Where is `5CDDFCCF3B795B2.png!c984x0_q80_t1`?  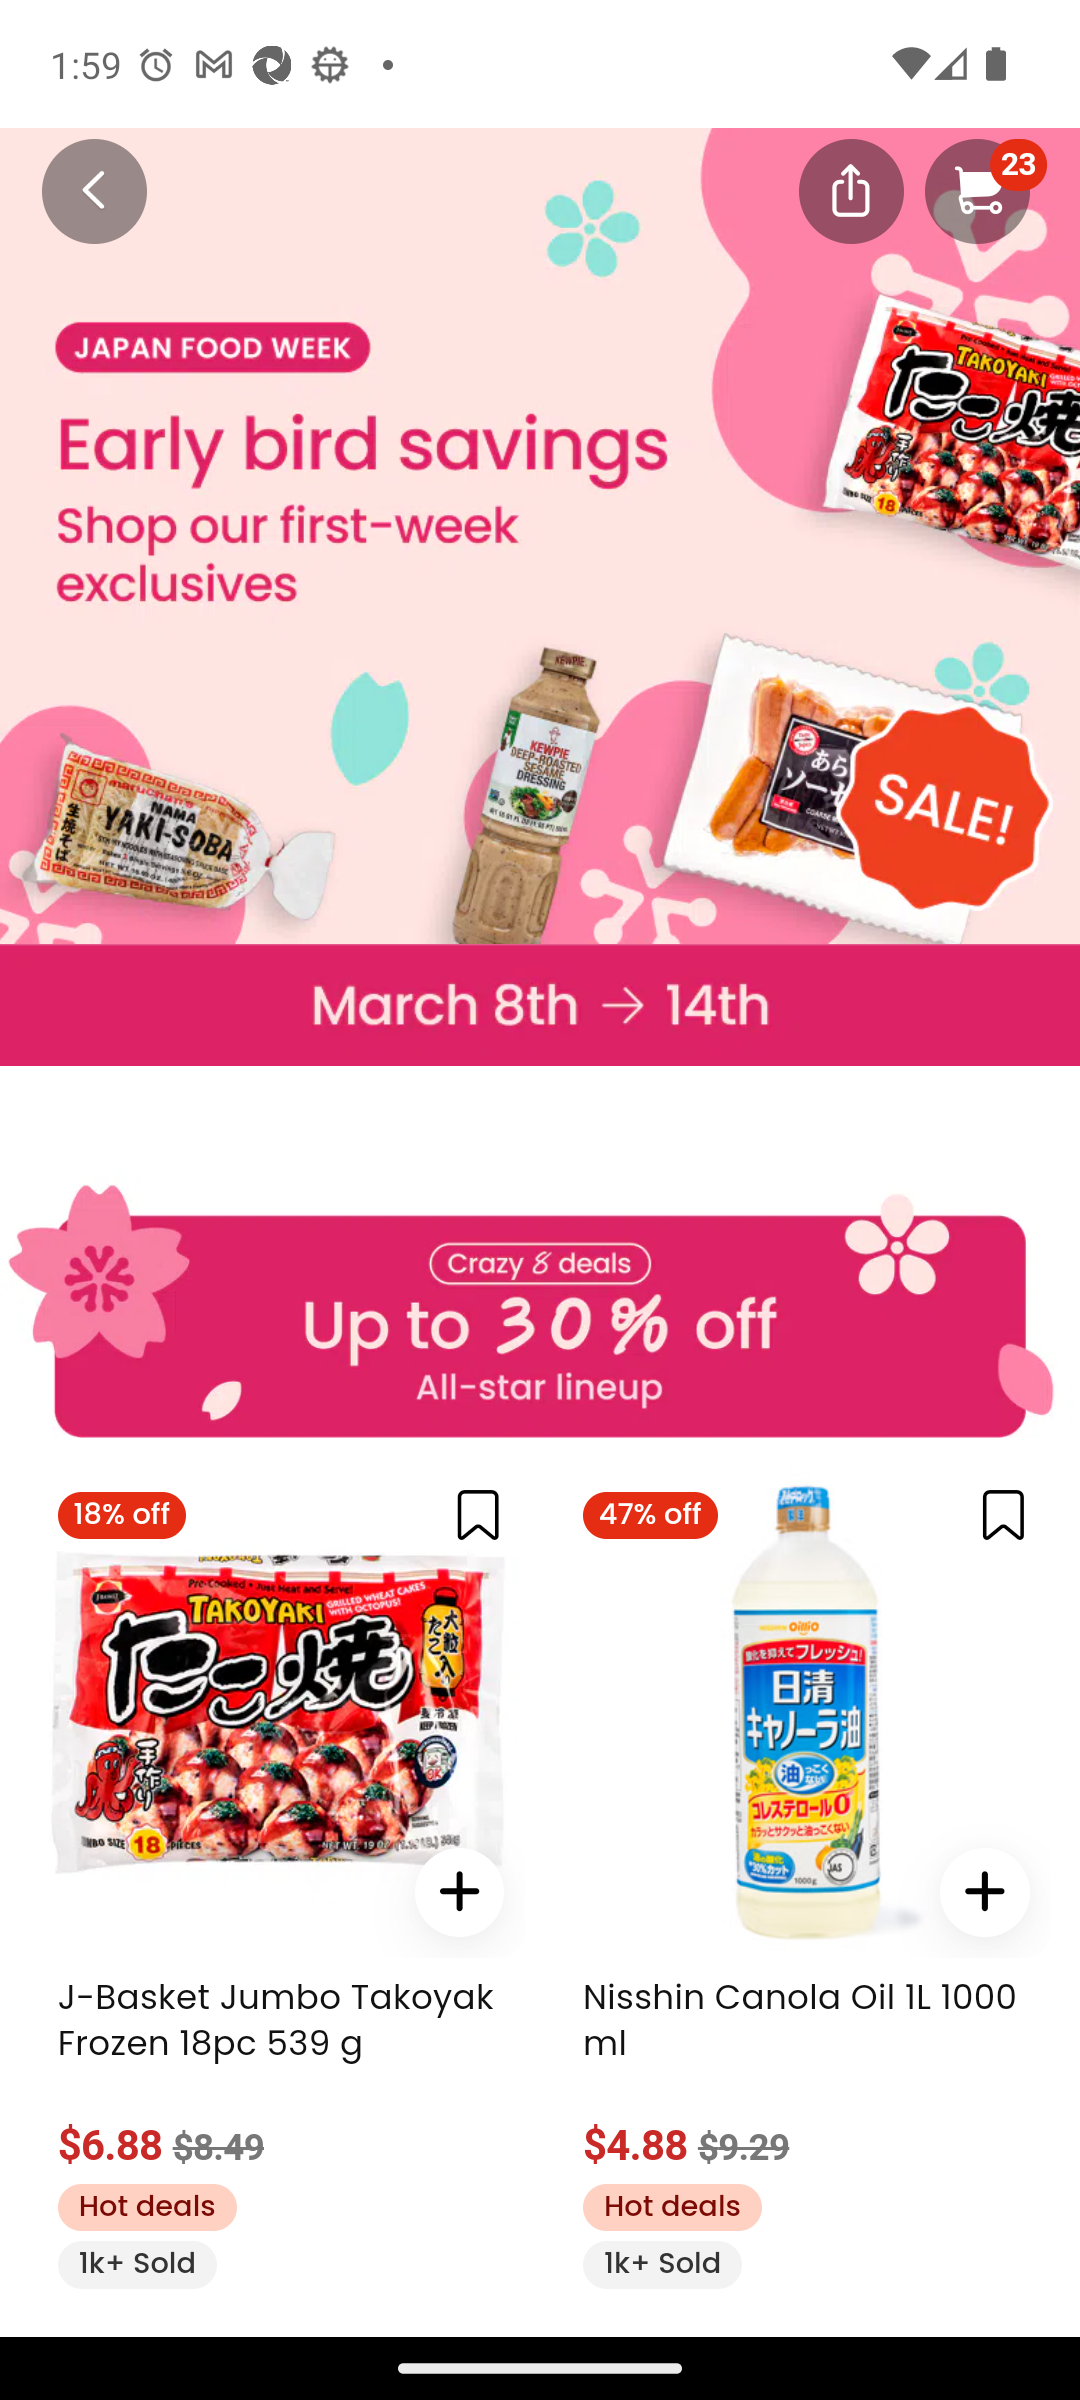 5CDDFCCF3B795B2.png!c984x0_q80_t1 is located at coordinates (540, 1298).